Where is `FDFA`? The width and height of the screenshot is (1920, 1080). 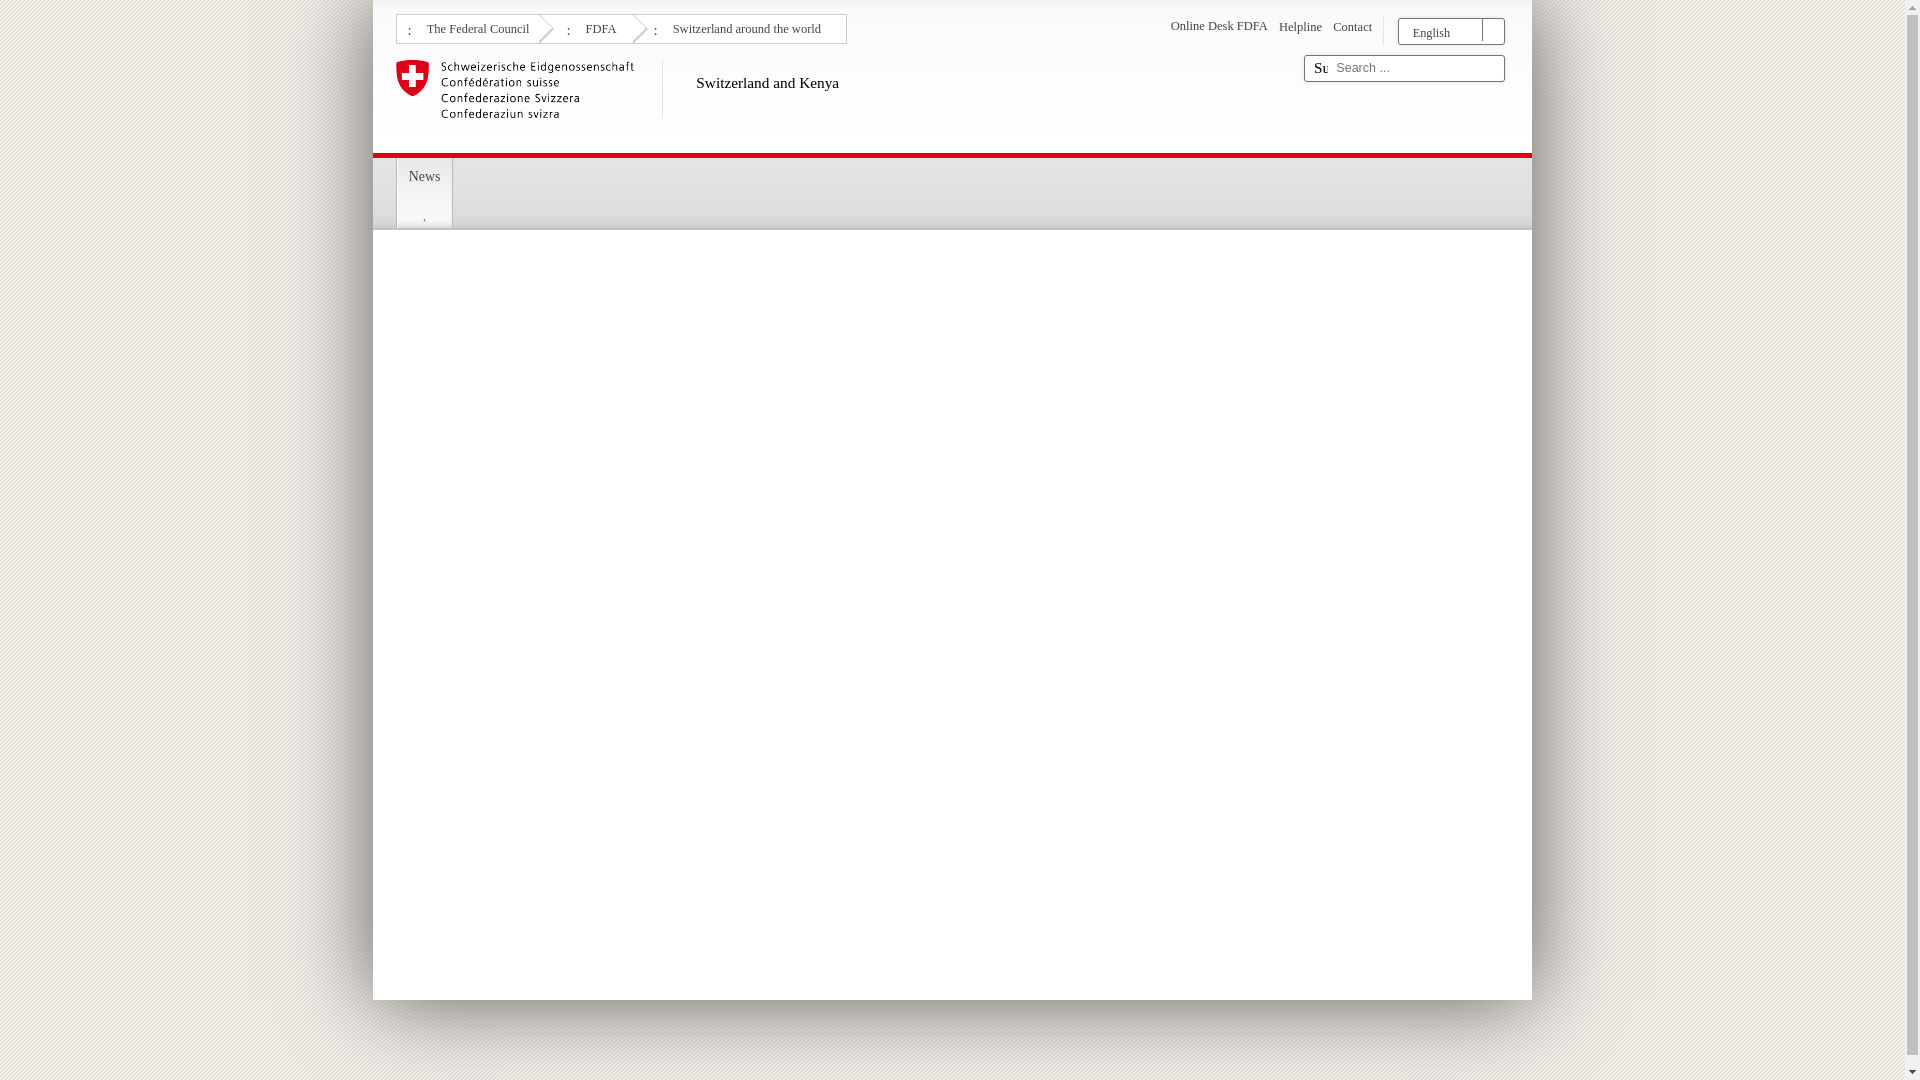
FDFA is located at coordinates (598, 27).